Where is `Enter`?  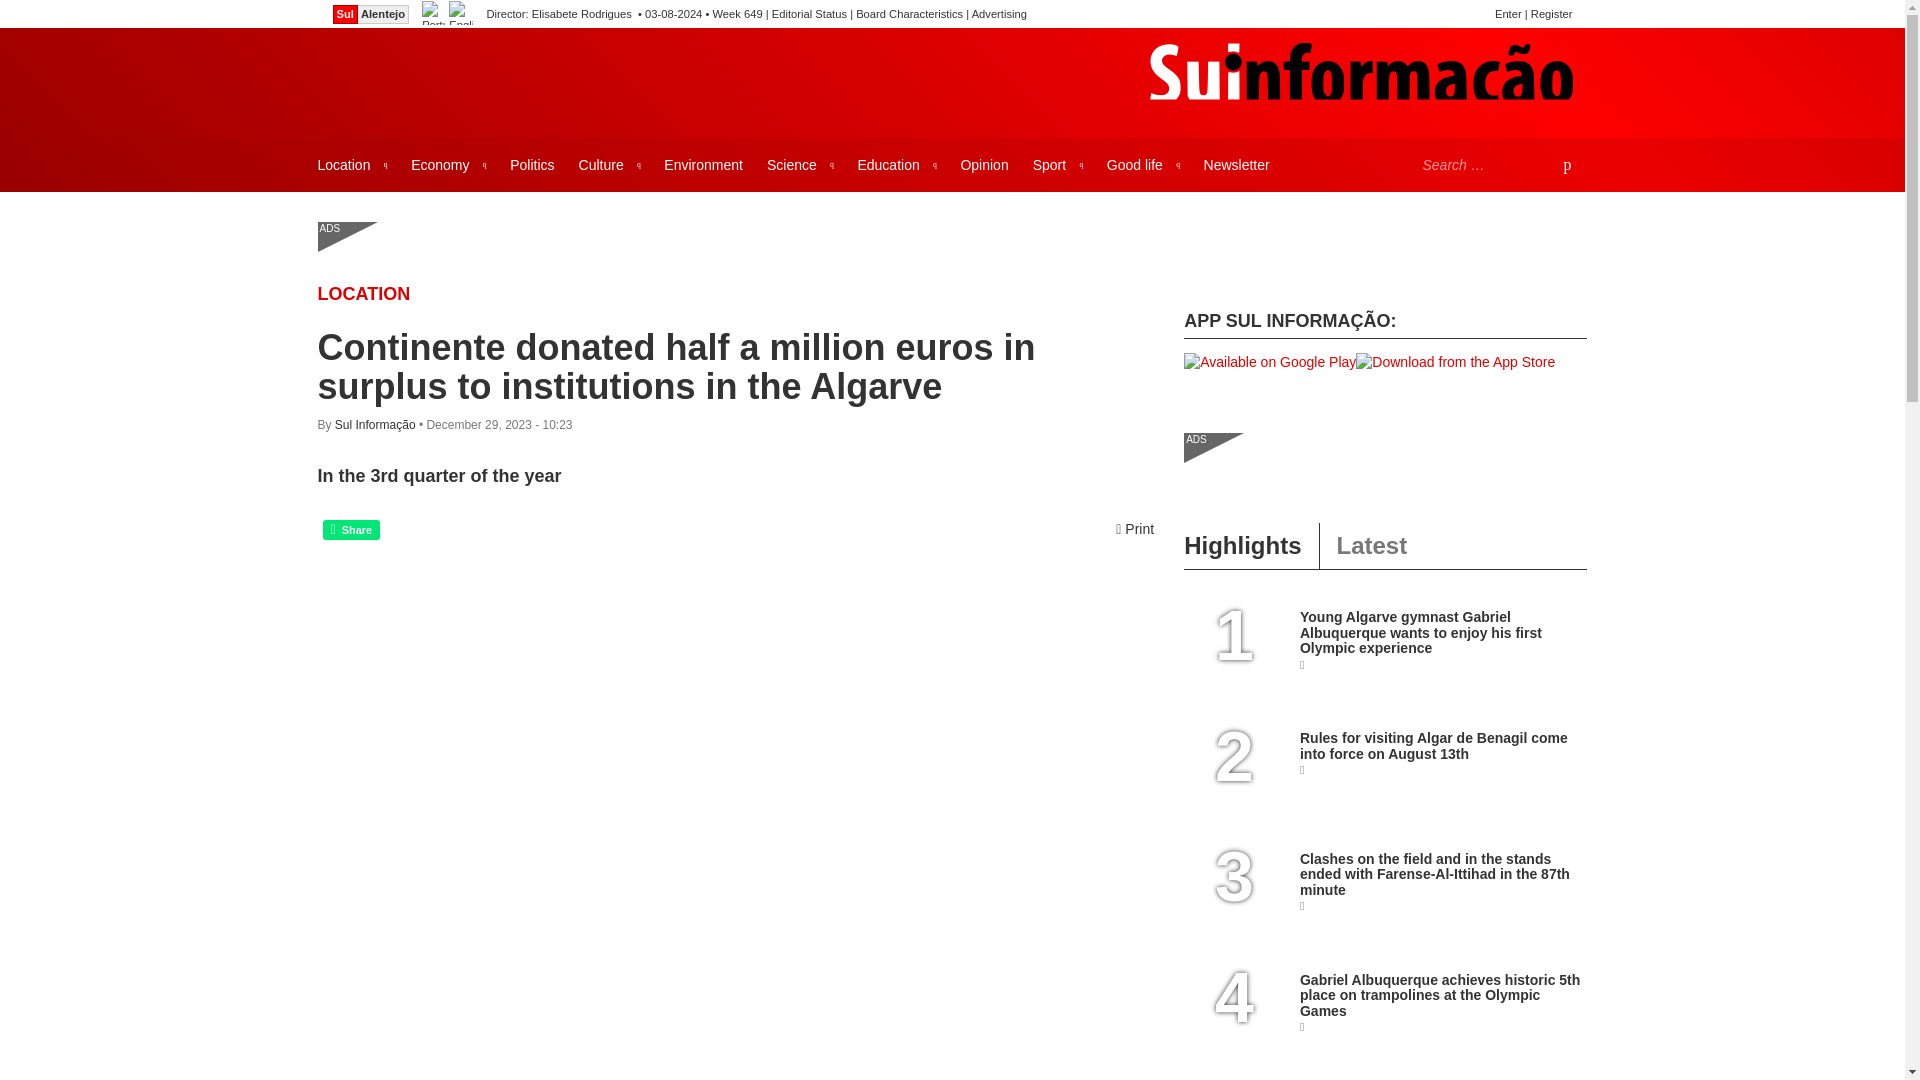 Enter is located at coordinates (1508, 14).